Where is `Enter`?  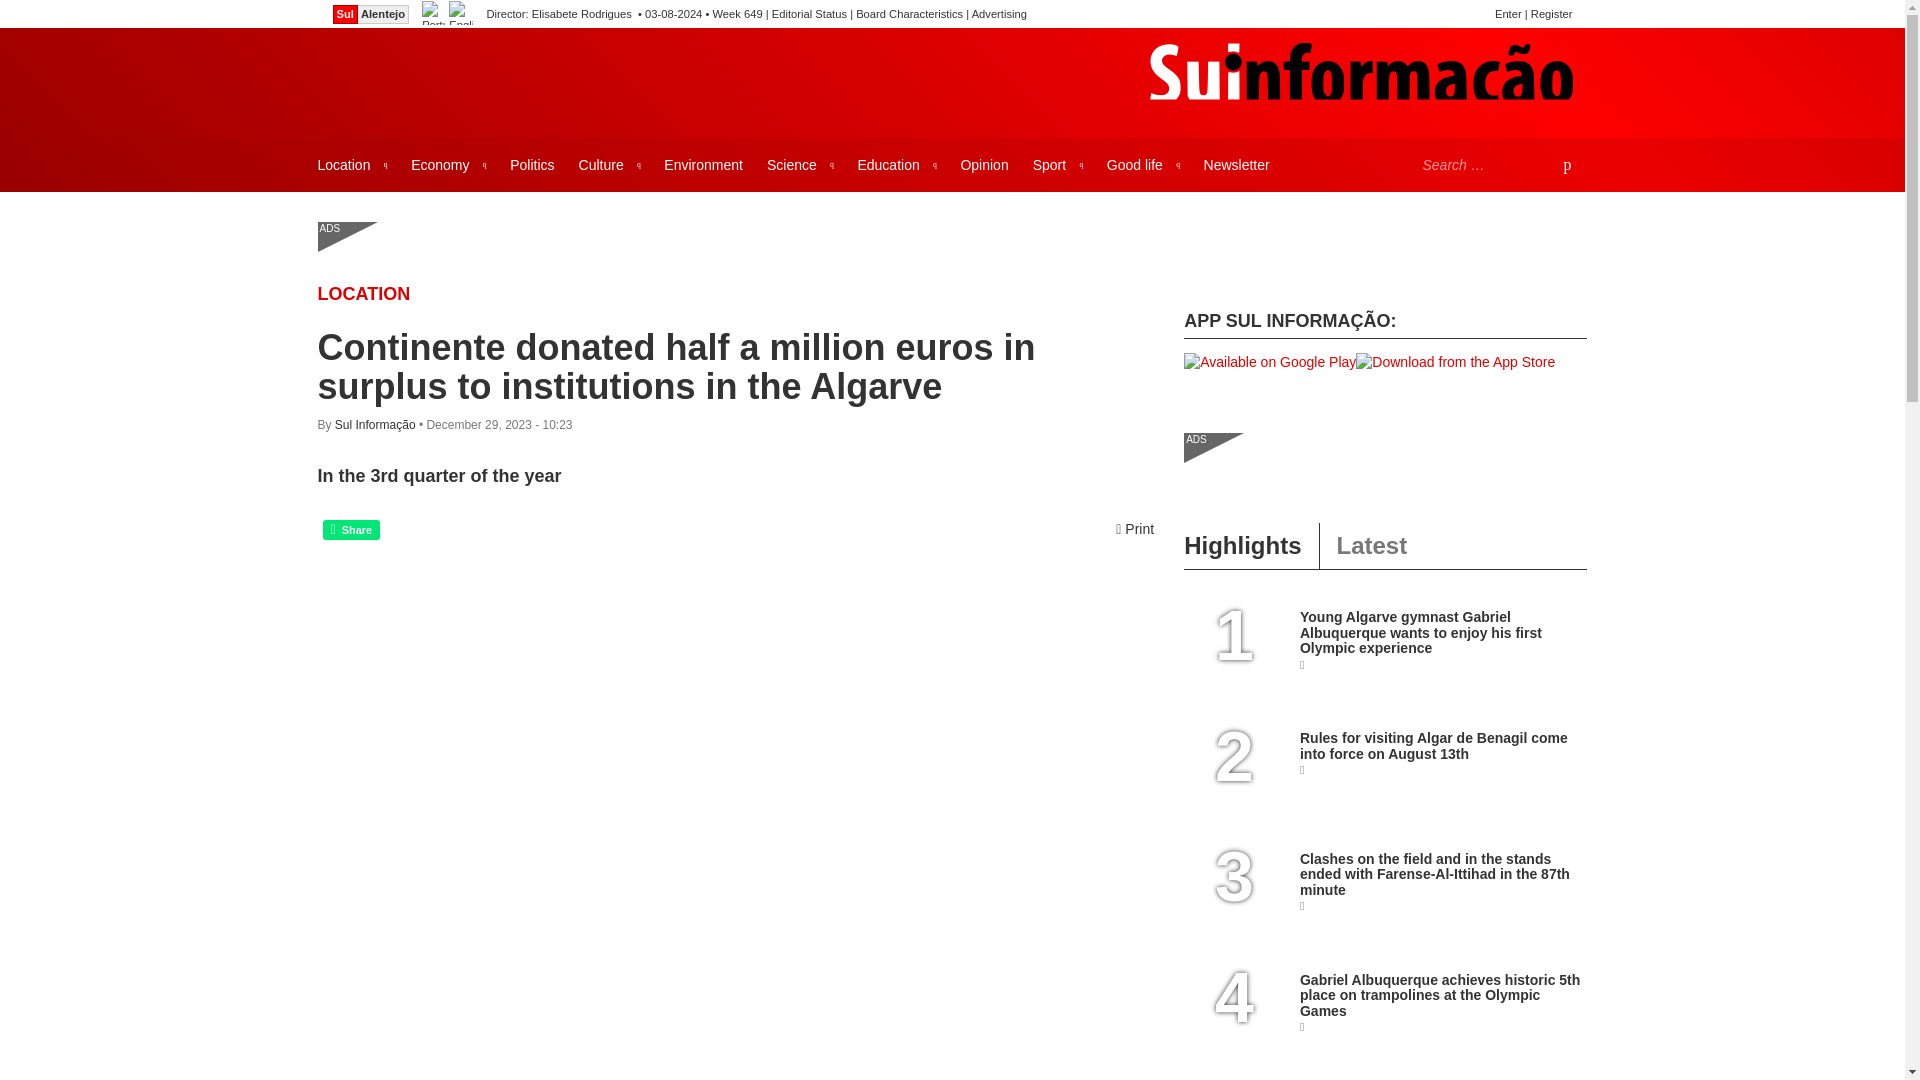 Enter is located at coordinates (1508, 14).